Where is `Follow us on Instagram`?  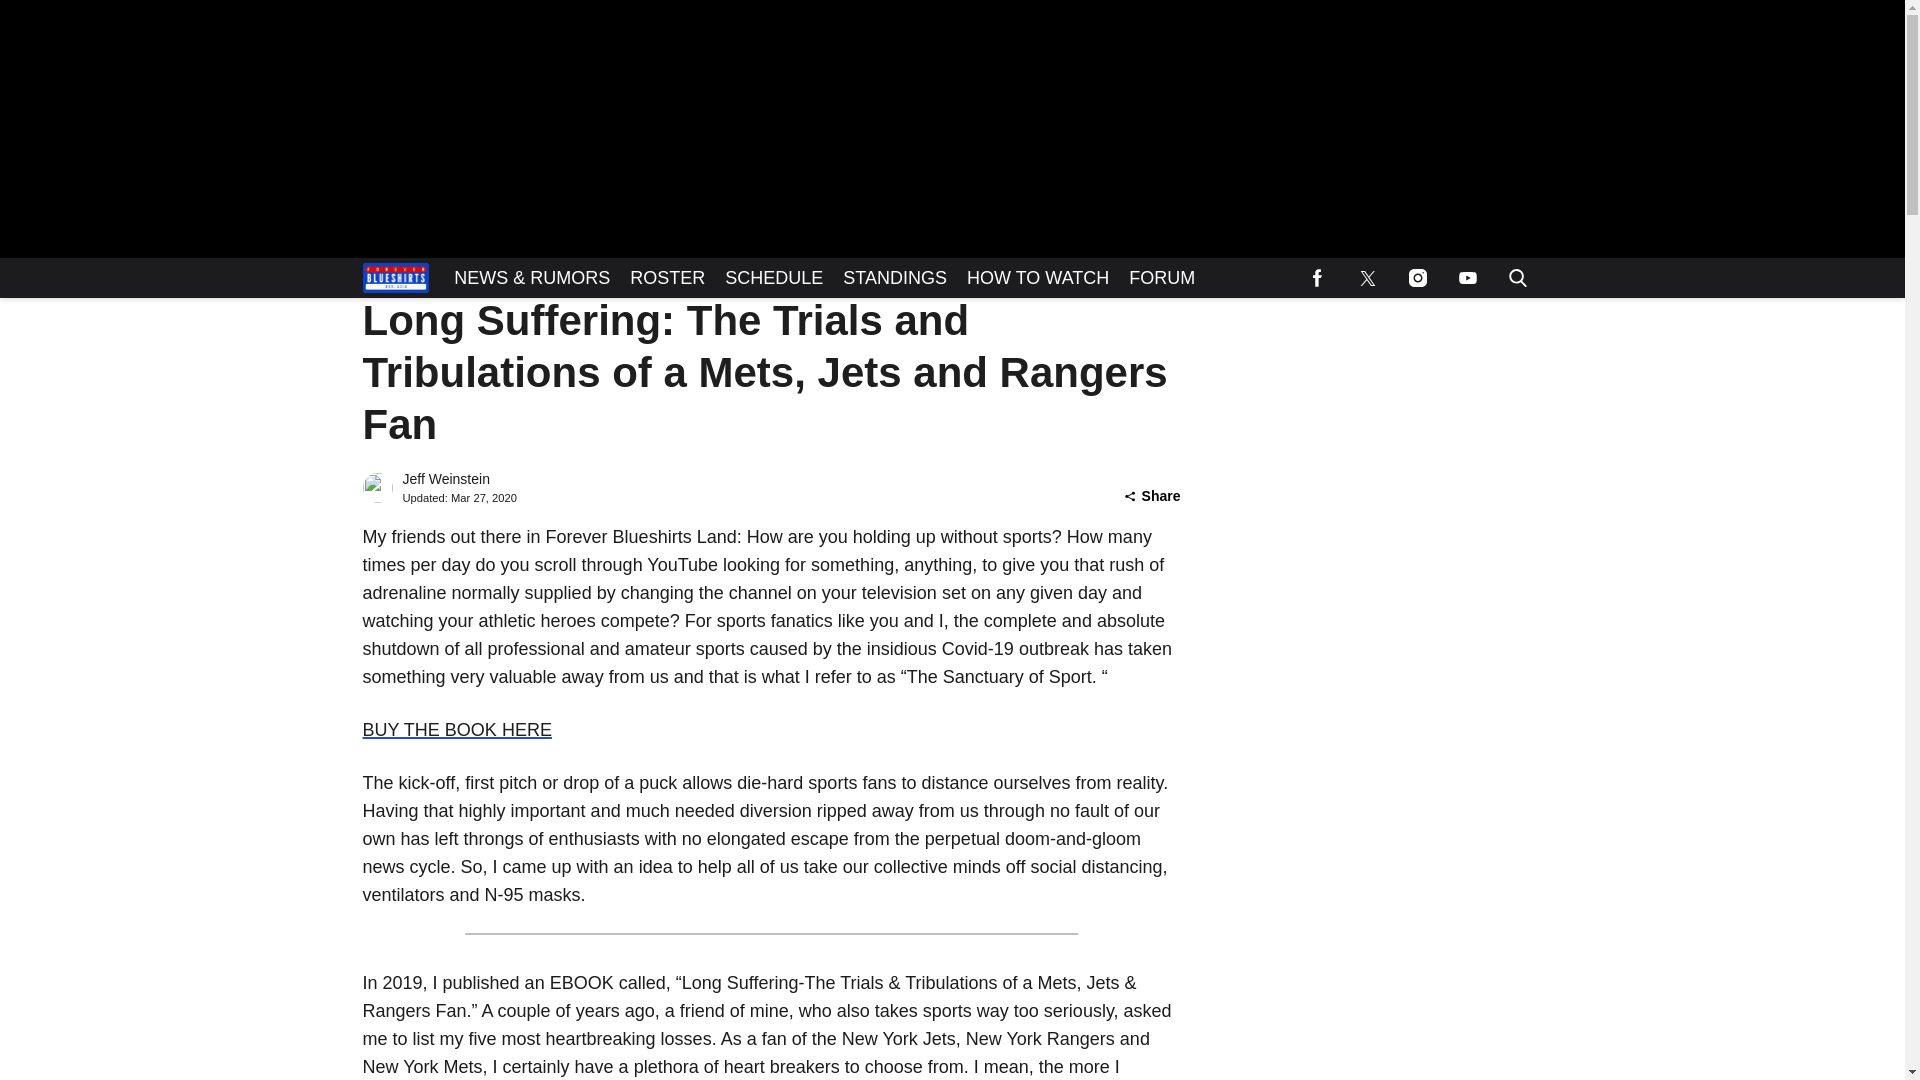
Follow us on Instagram is located at coordinates (1416, 278).